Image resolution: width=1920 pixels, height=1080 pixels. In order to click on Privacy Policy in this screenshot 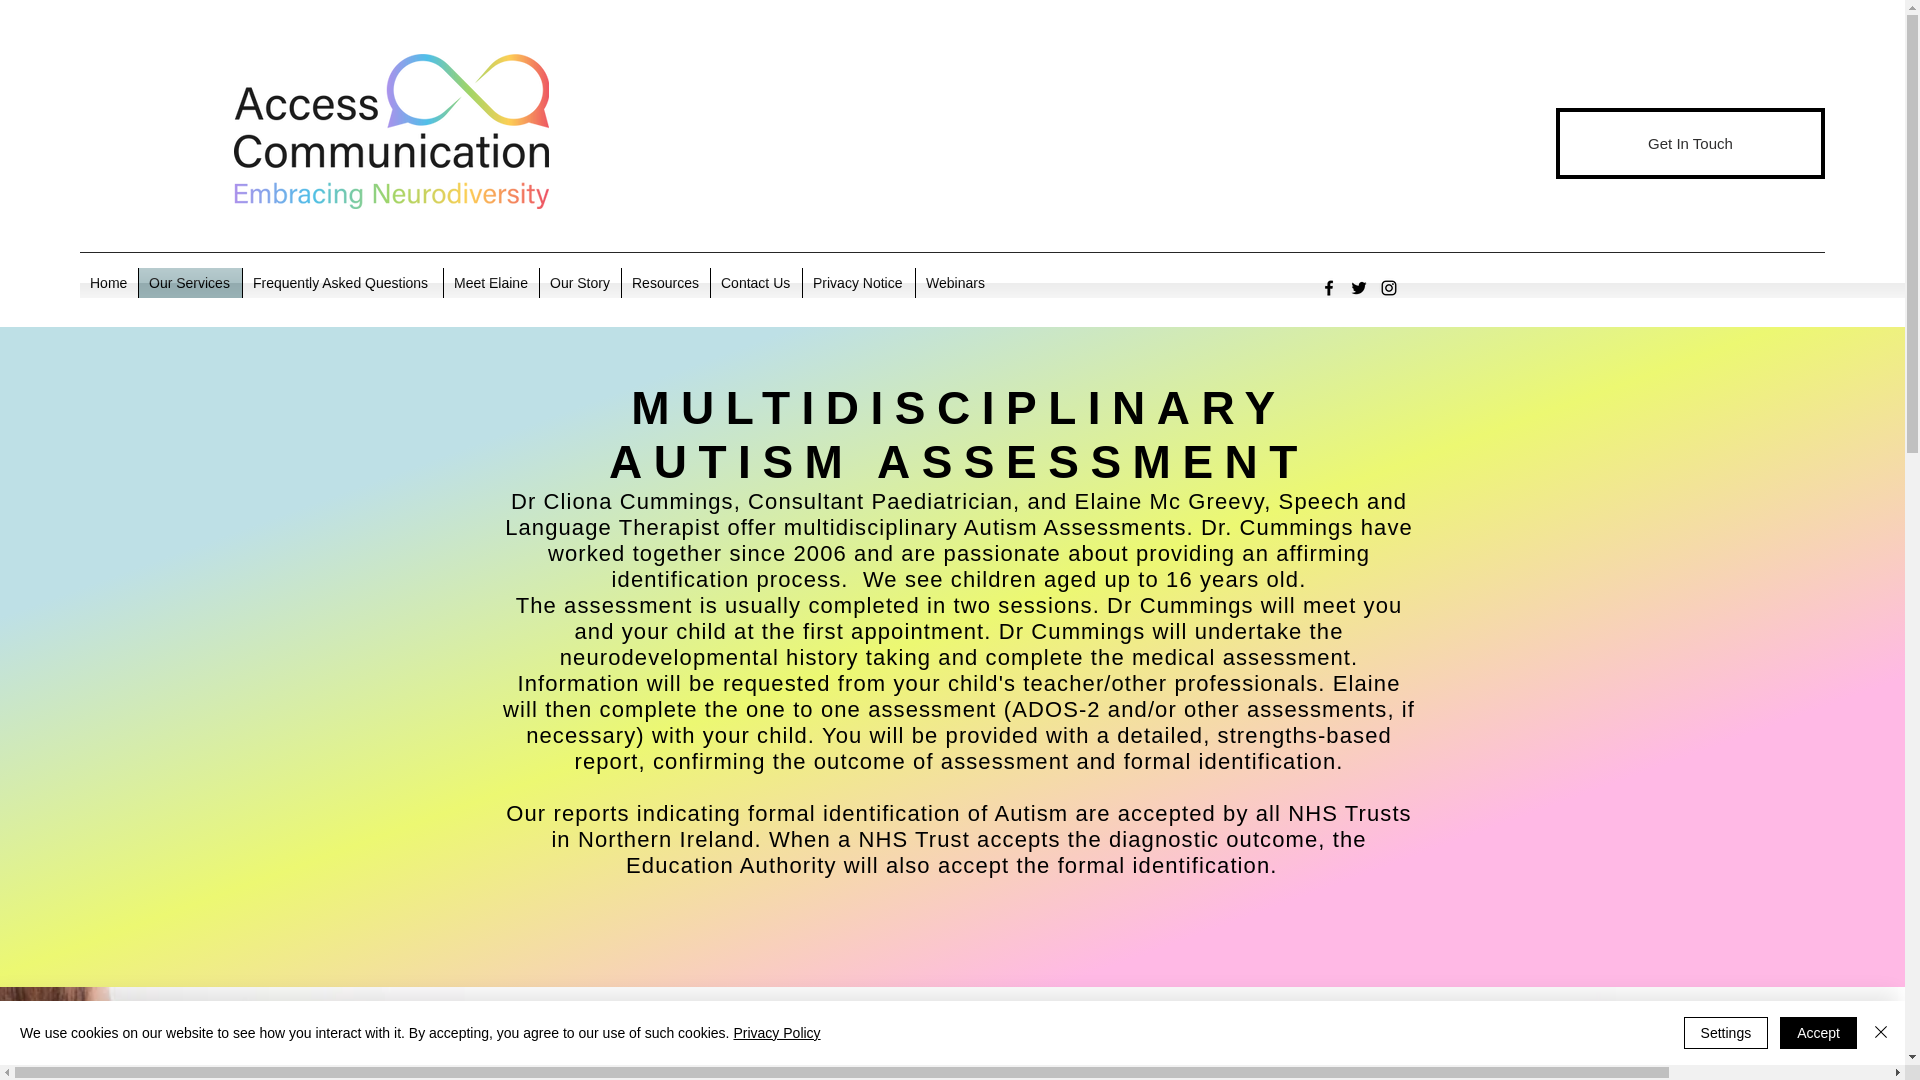, I will do `click(776, 1032)`.